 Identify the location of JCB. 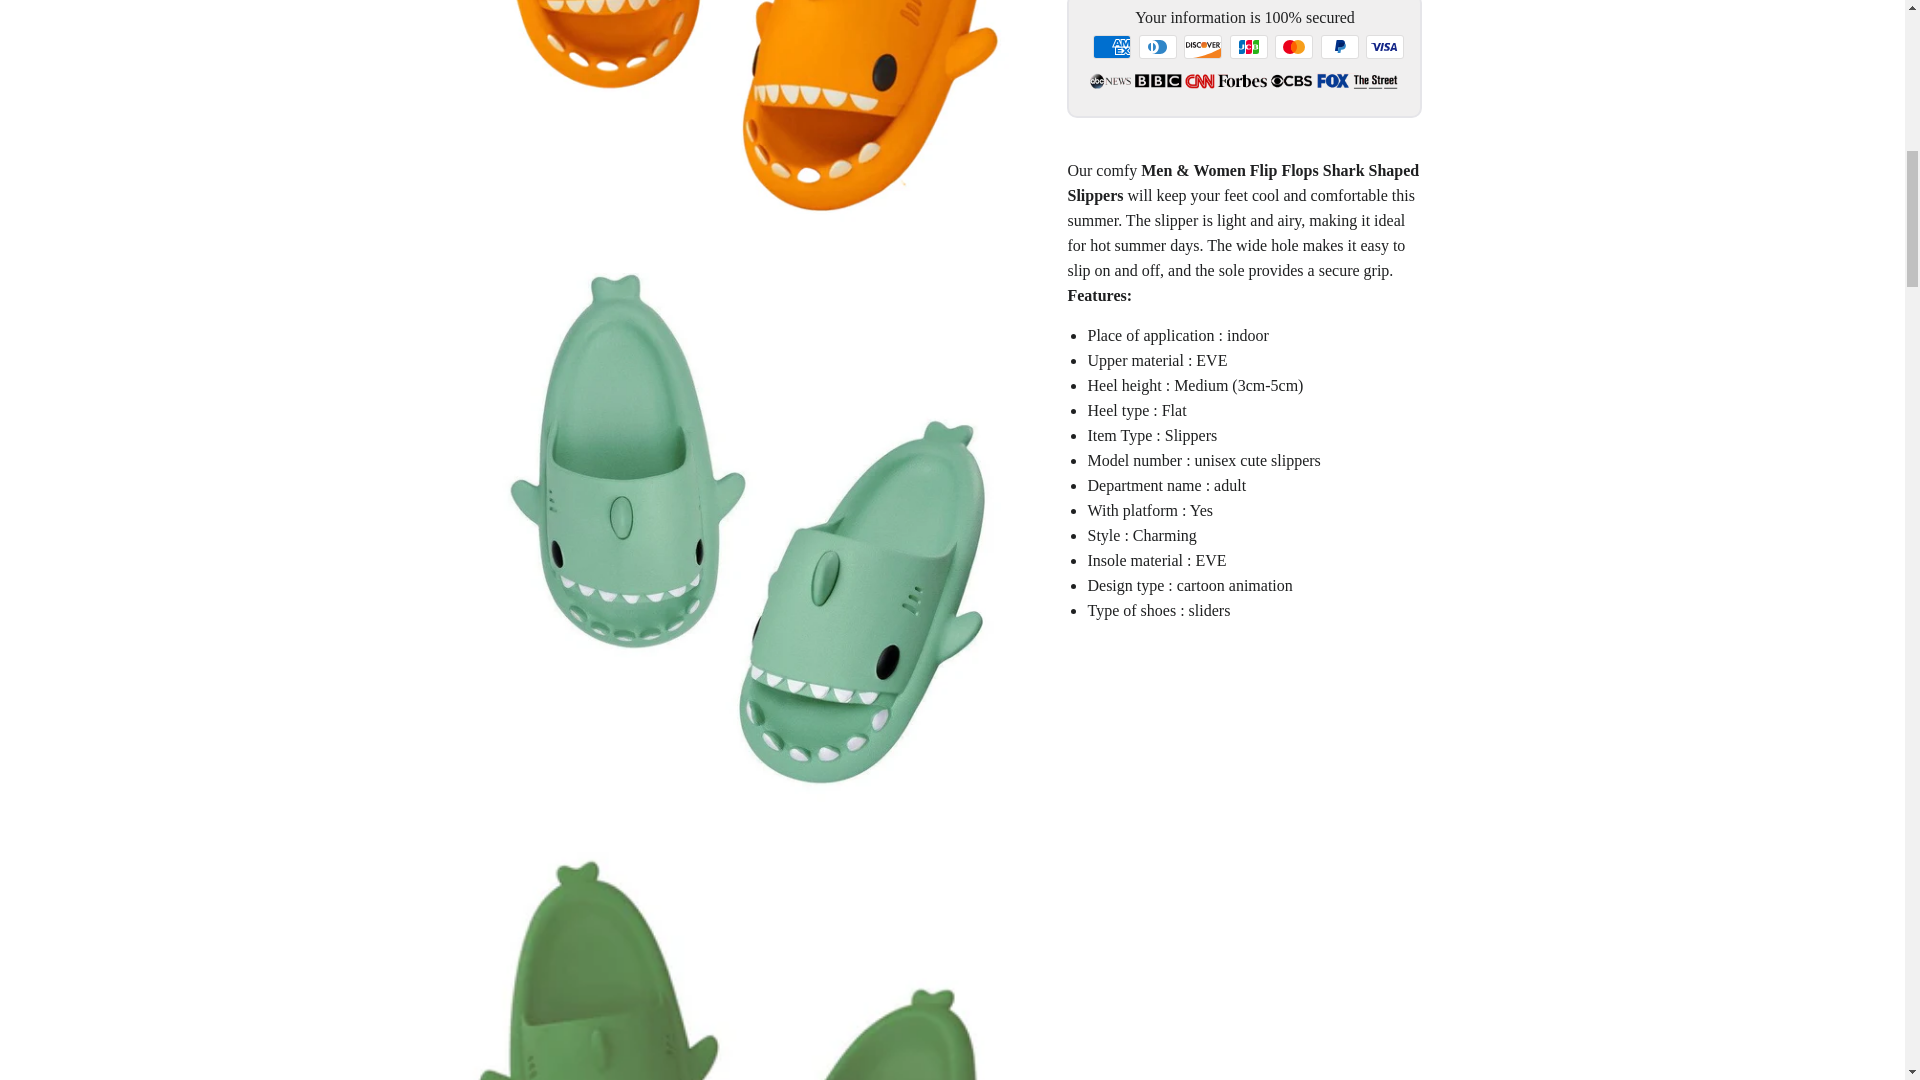
(1248, 46).